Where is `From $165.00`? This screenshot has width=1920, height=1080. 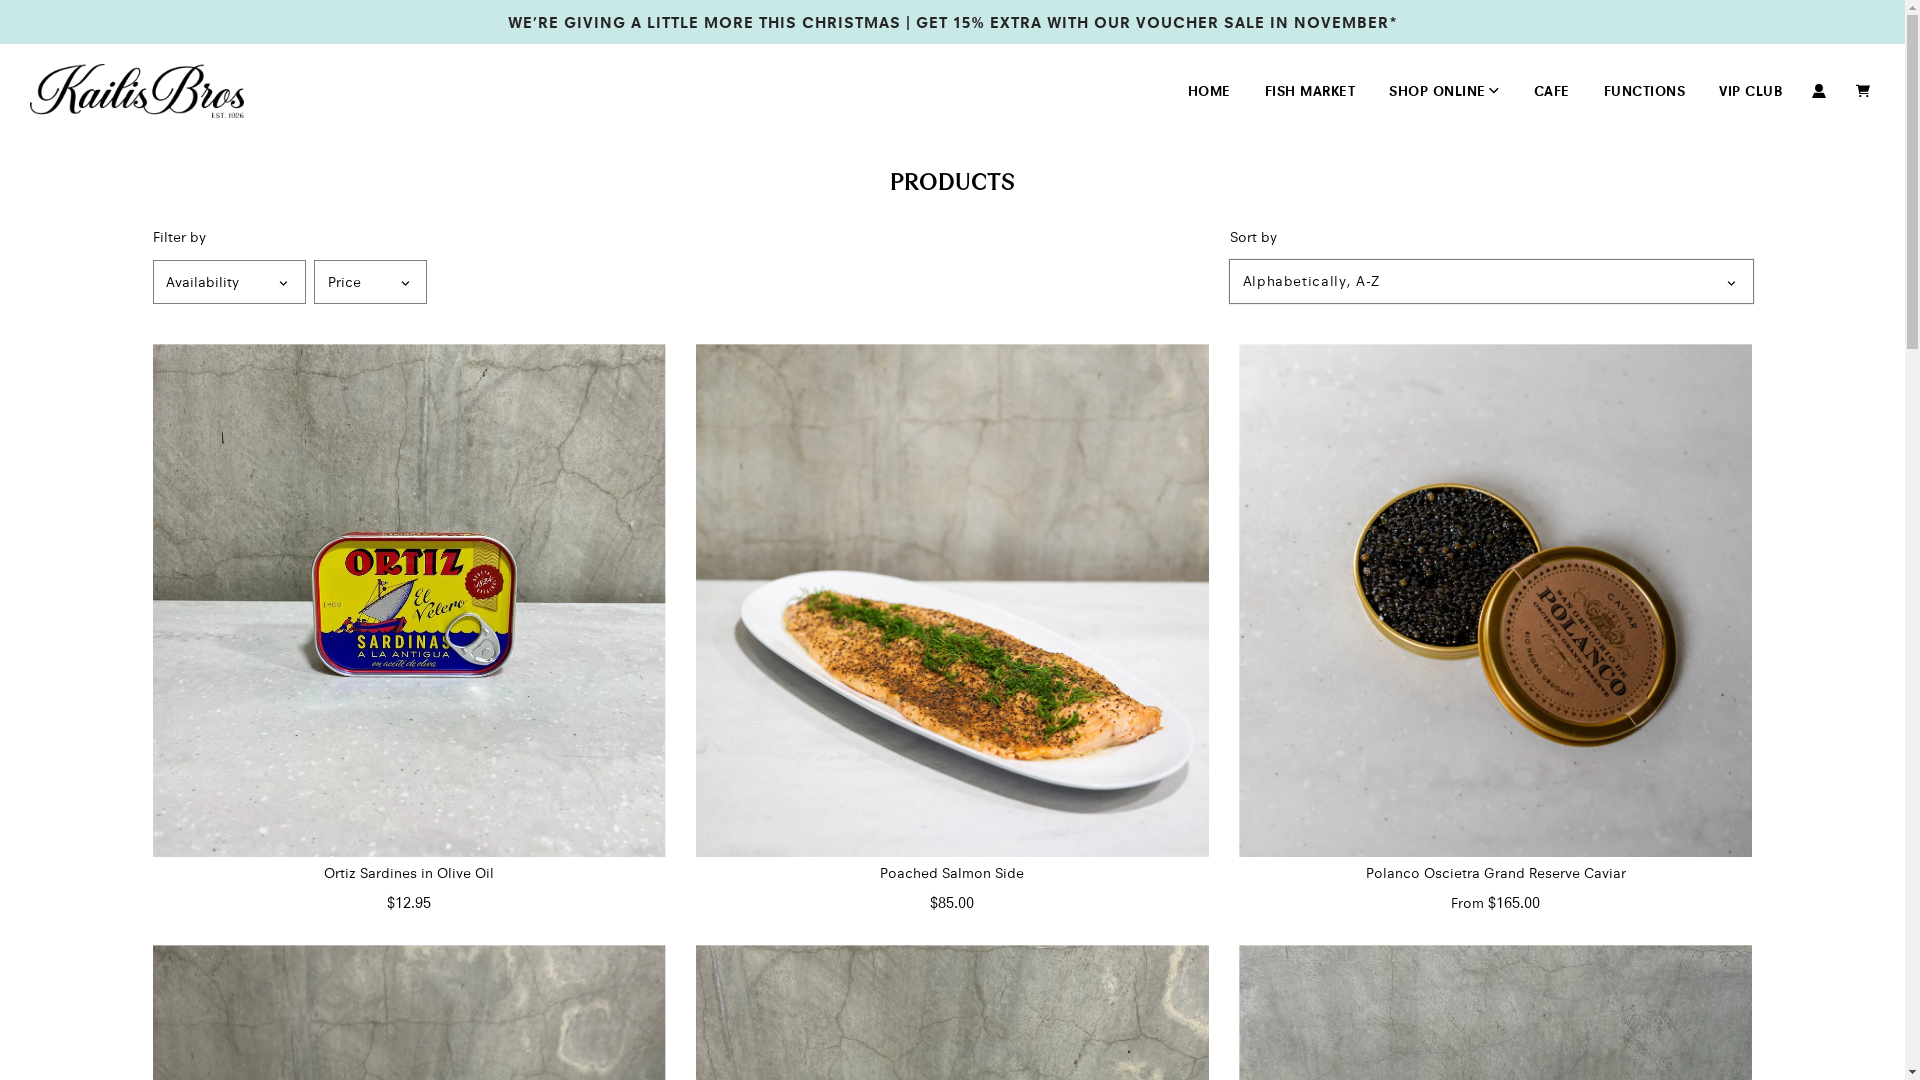 From $165.00 is located at coordinates (1496, 902).